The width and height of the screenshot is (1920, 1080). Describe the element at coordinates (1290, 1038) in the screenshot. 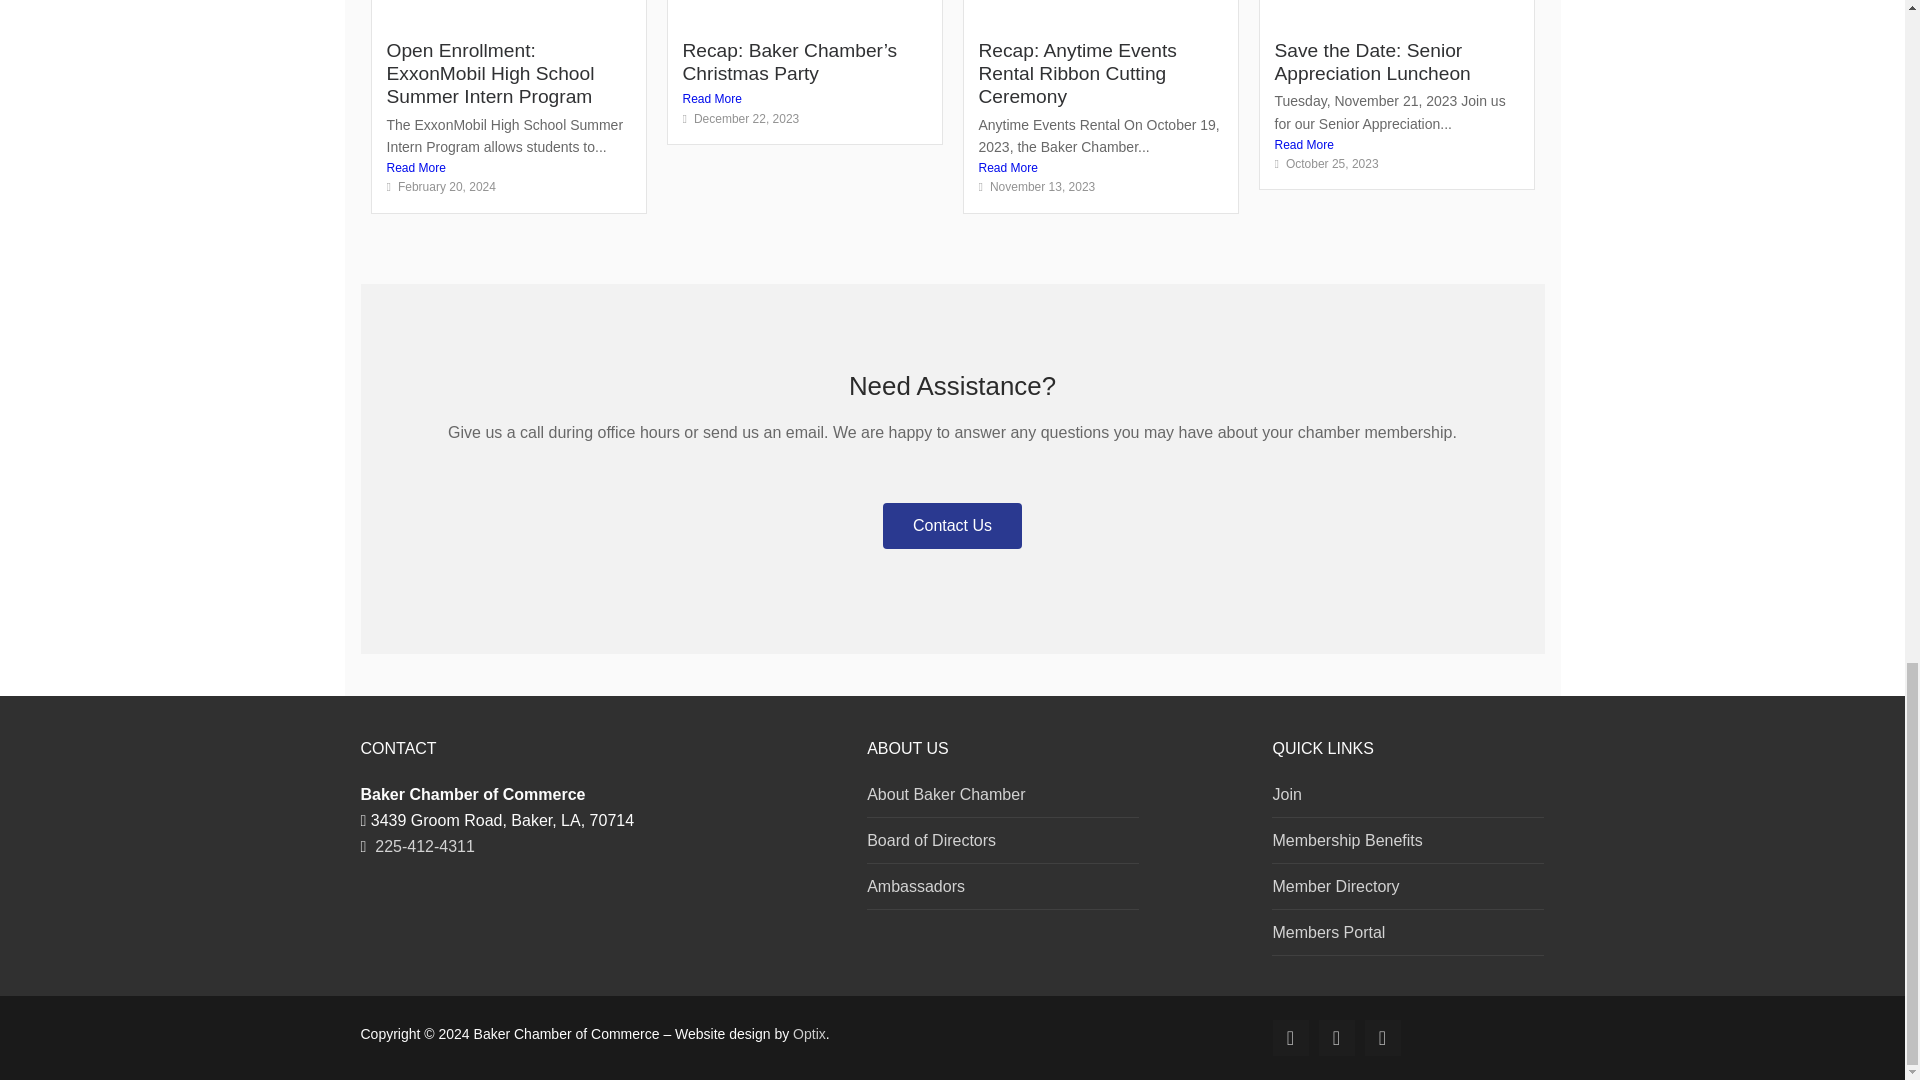

I see `Facebook` at that location.